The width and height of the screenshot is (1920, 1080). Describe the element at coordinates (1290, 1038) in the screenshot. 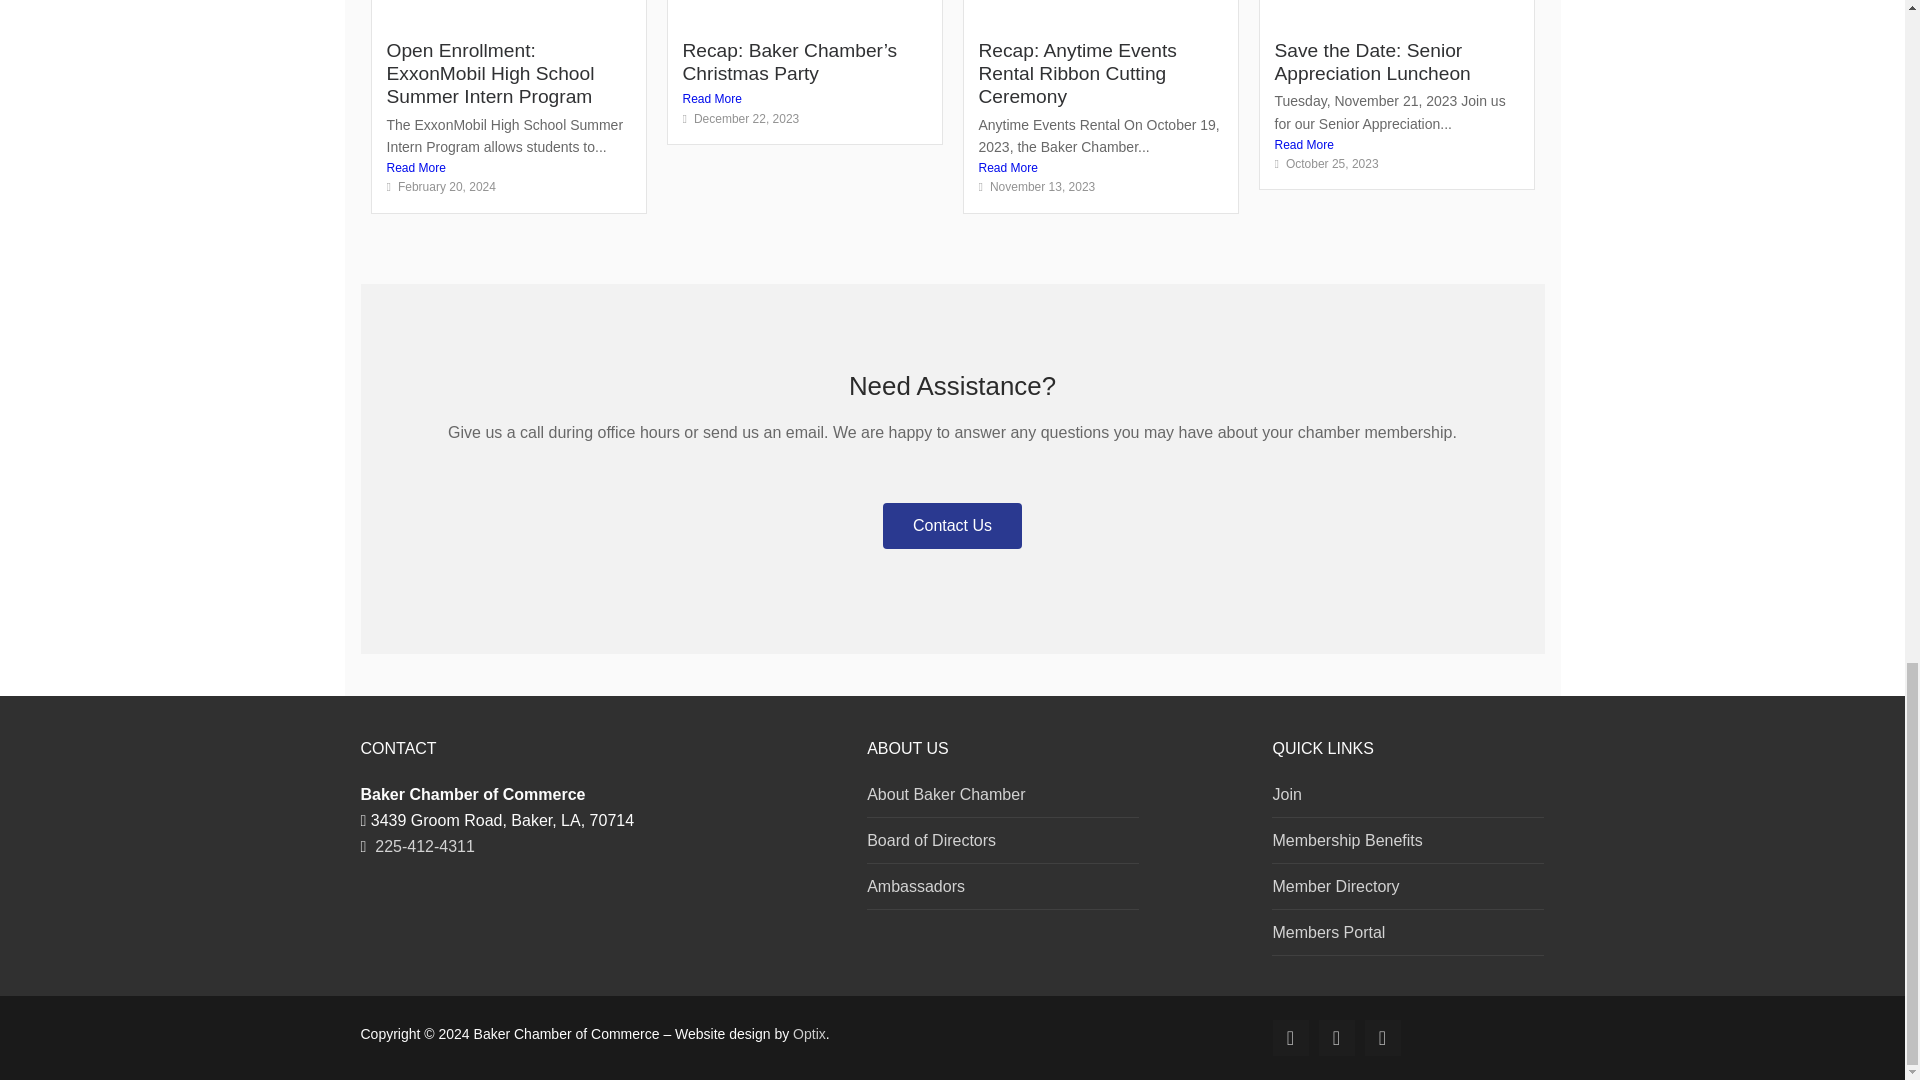

I see `Facebook` at that location.